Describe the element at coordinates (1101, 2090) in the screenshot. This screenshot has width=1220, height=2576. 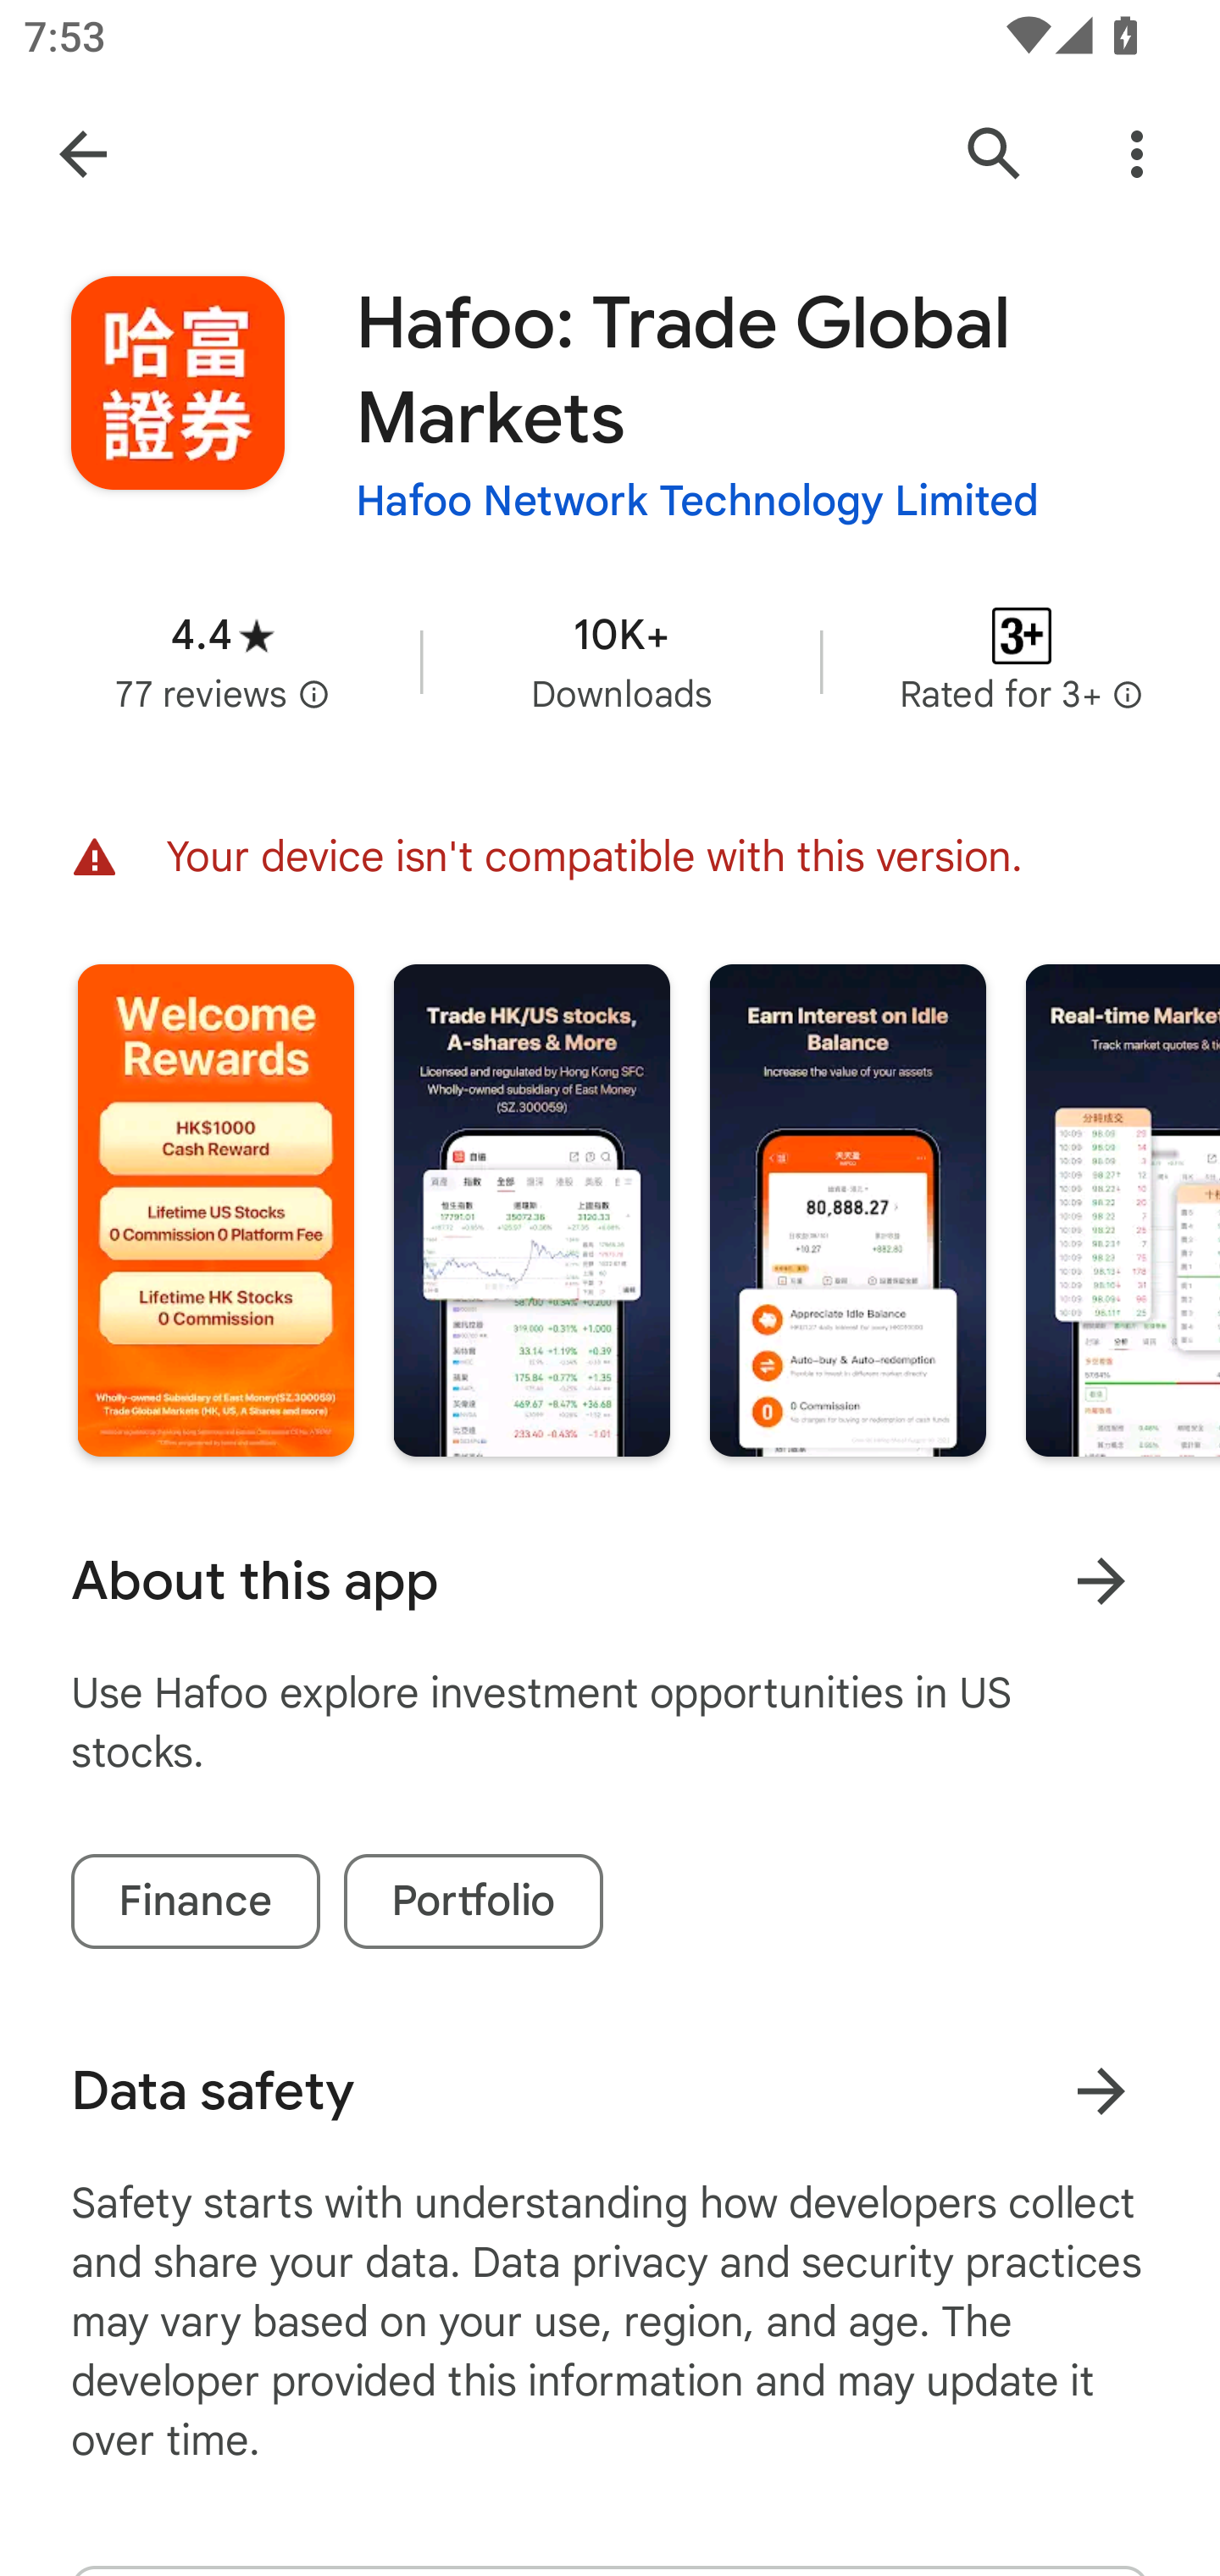
I see `Learn more about data safety` at that location.